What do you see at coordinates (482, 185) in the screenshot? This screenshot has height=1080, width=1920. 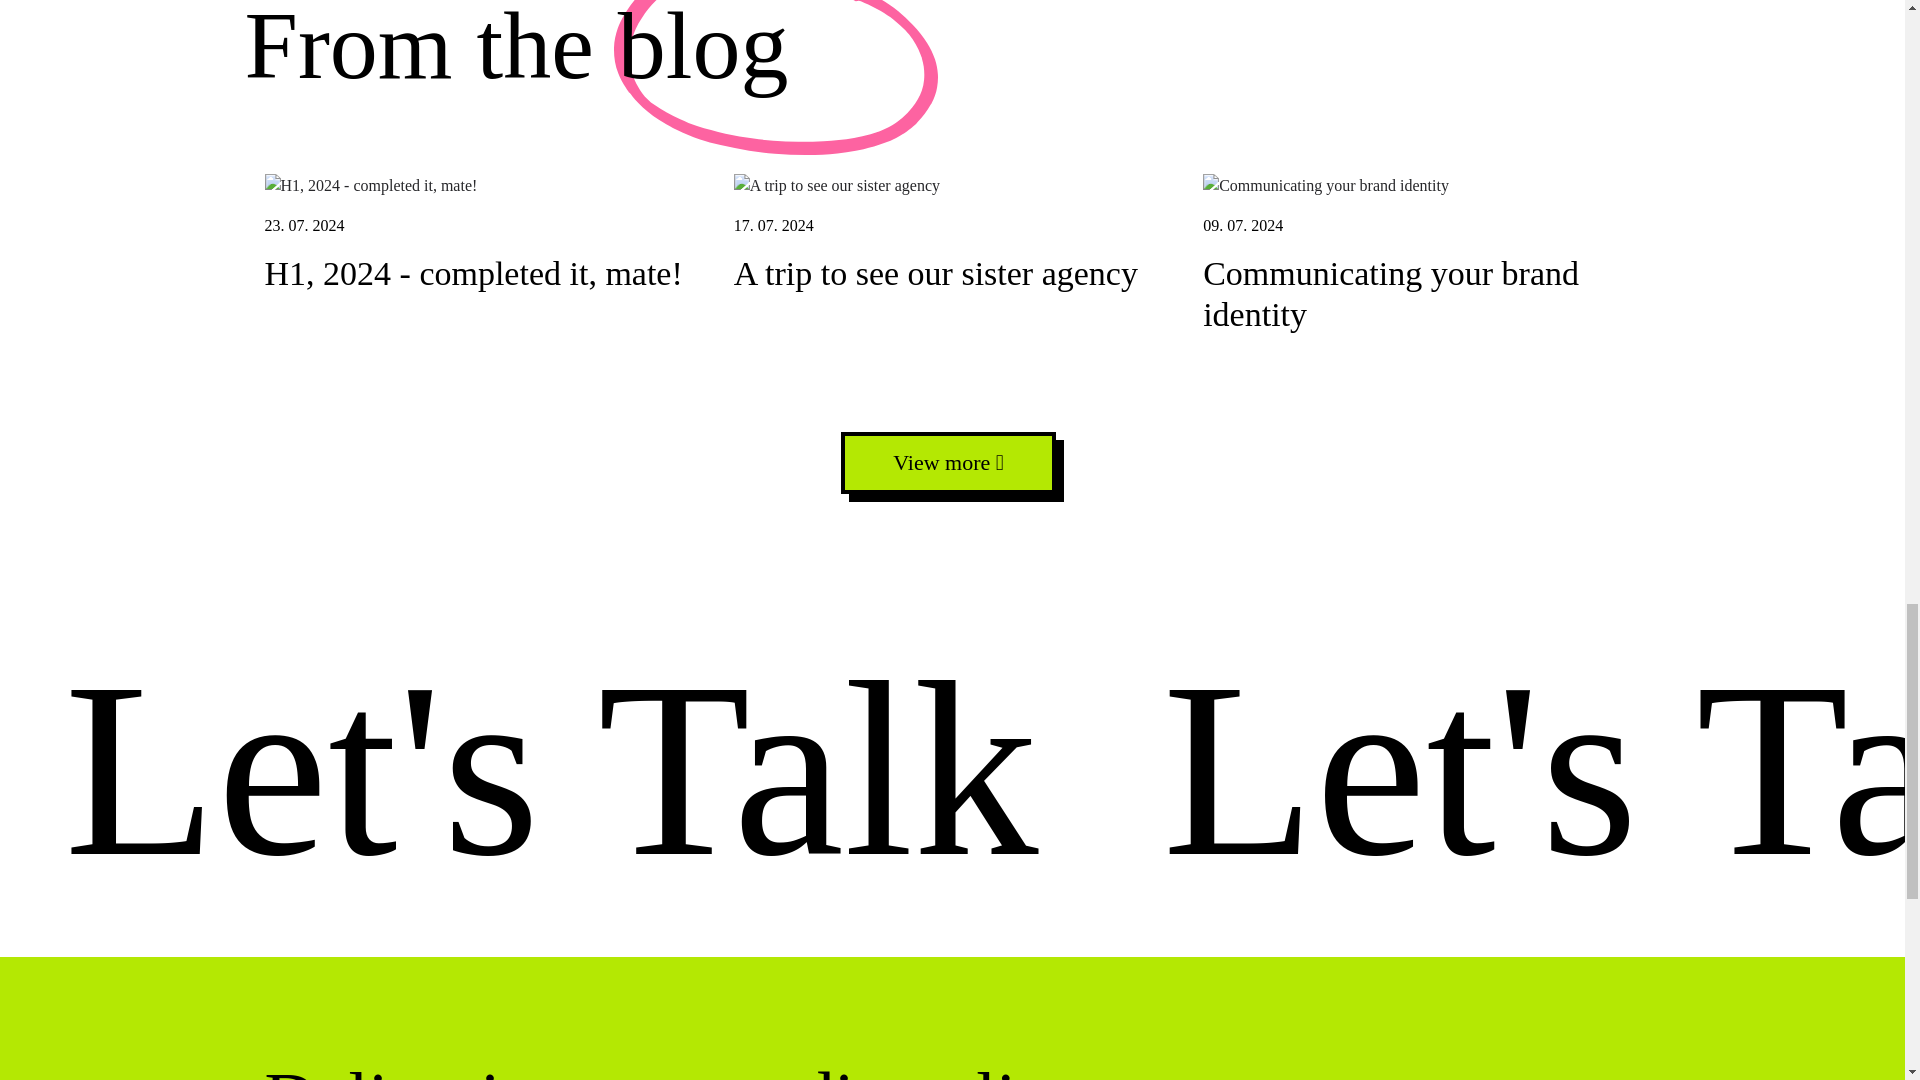 I see `Communicating your brand identity` at bounding box center [482, 185].